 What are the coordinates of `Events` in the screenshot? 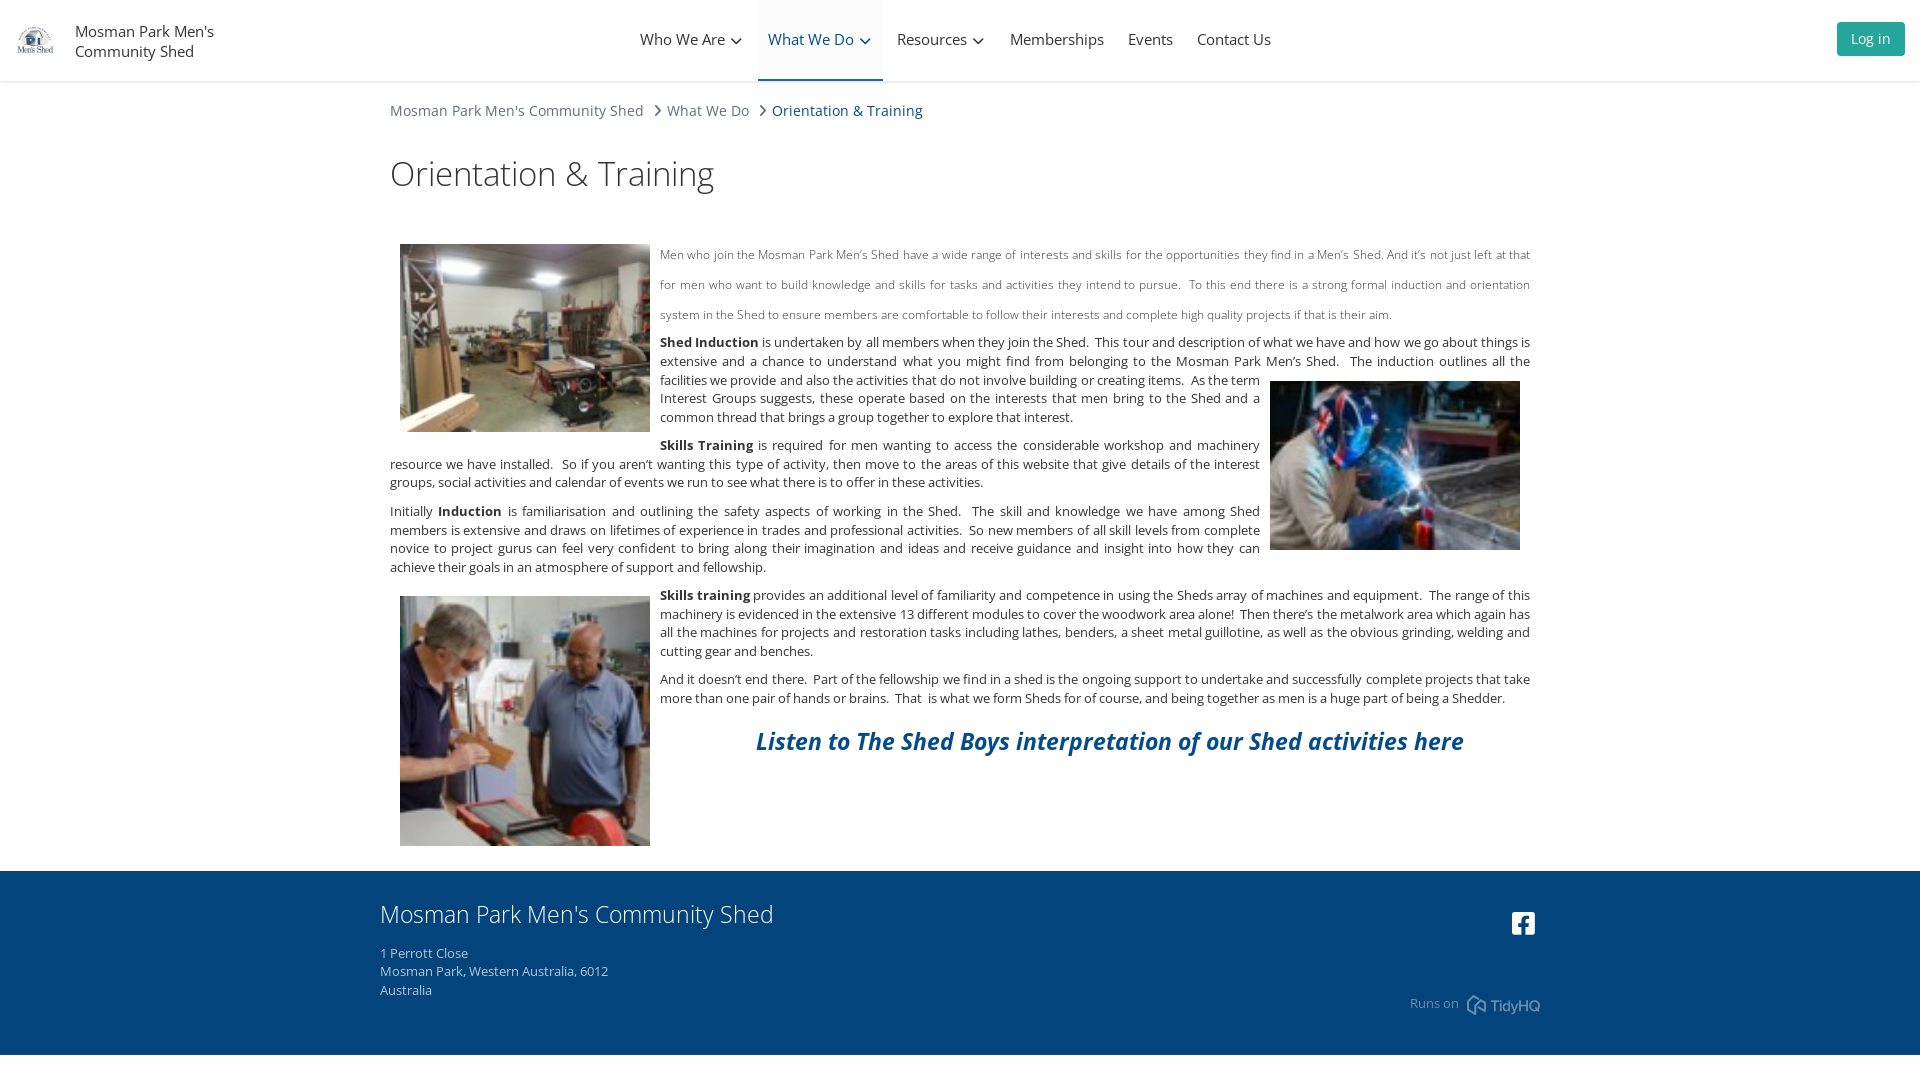 It's located at (1150, 40).